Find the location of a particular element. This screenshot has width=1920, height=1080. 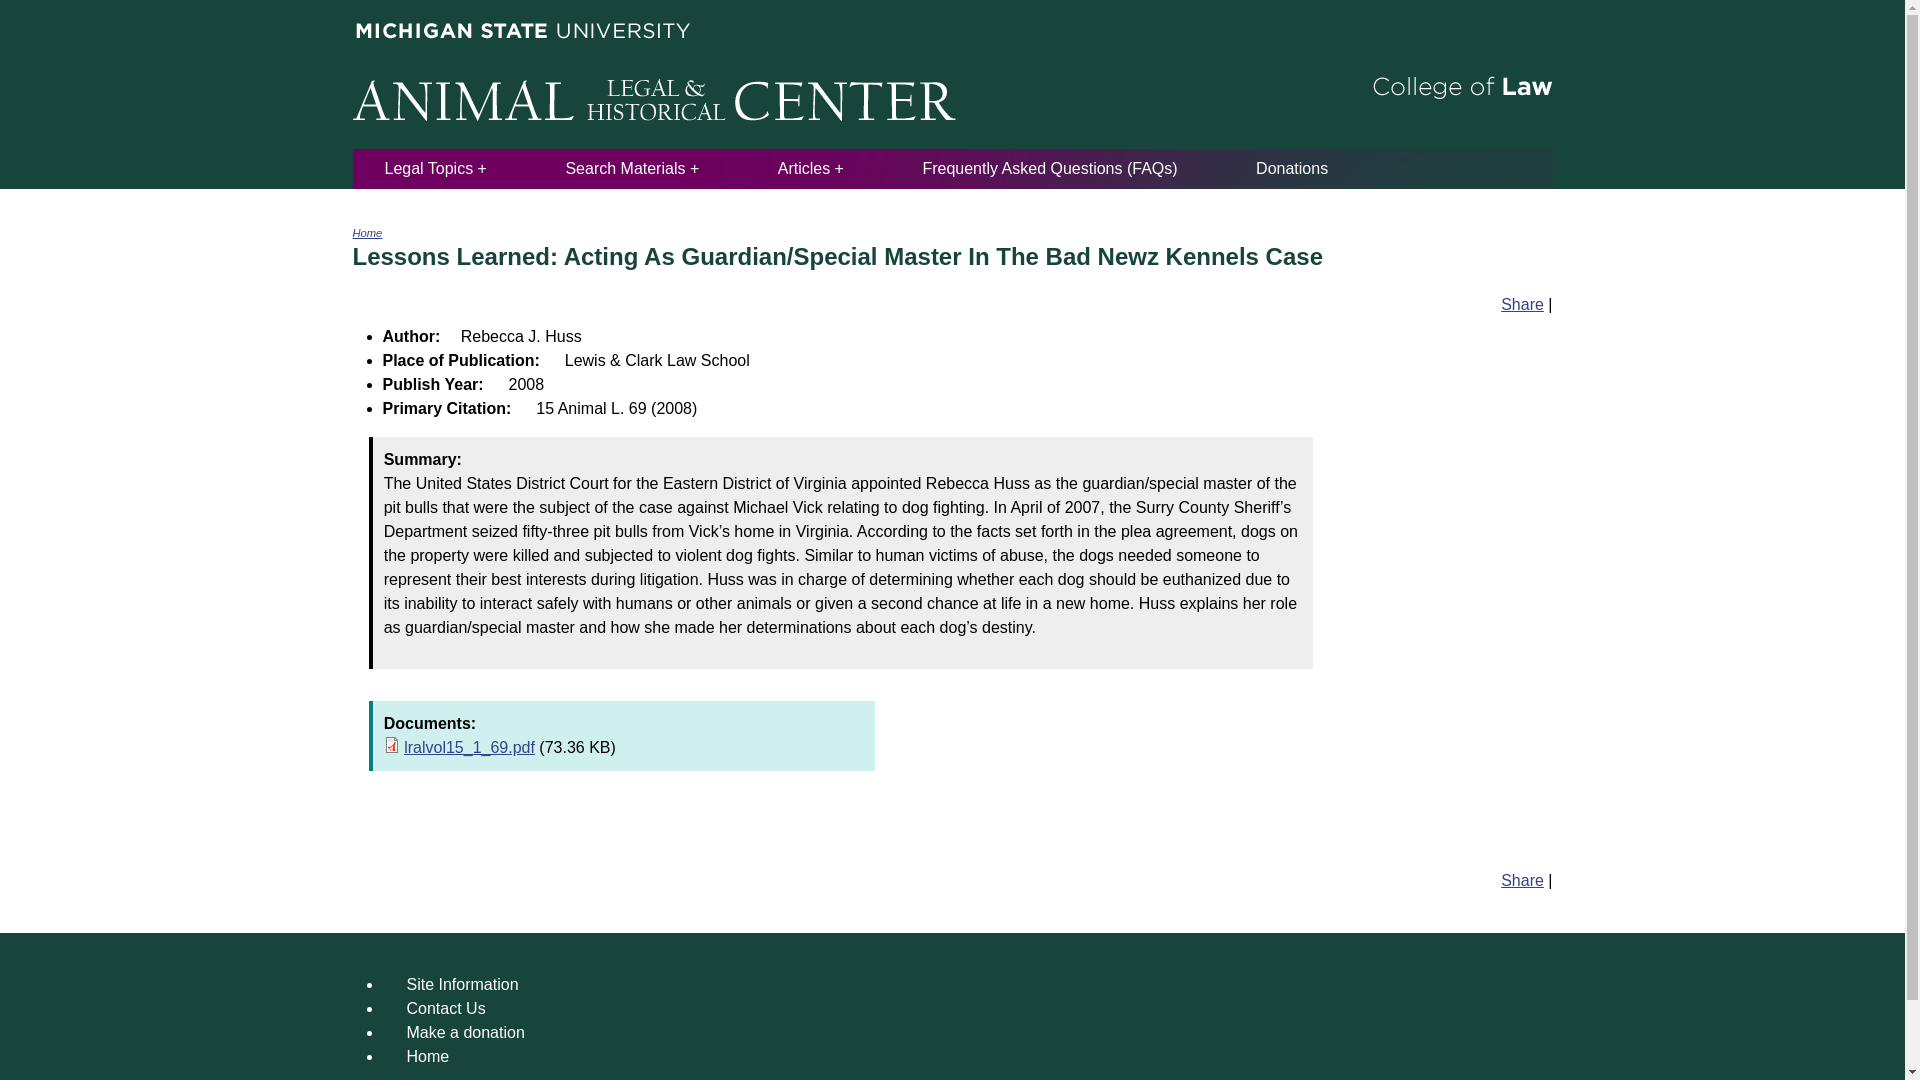

Articles is located at coordinates (810, 168).